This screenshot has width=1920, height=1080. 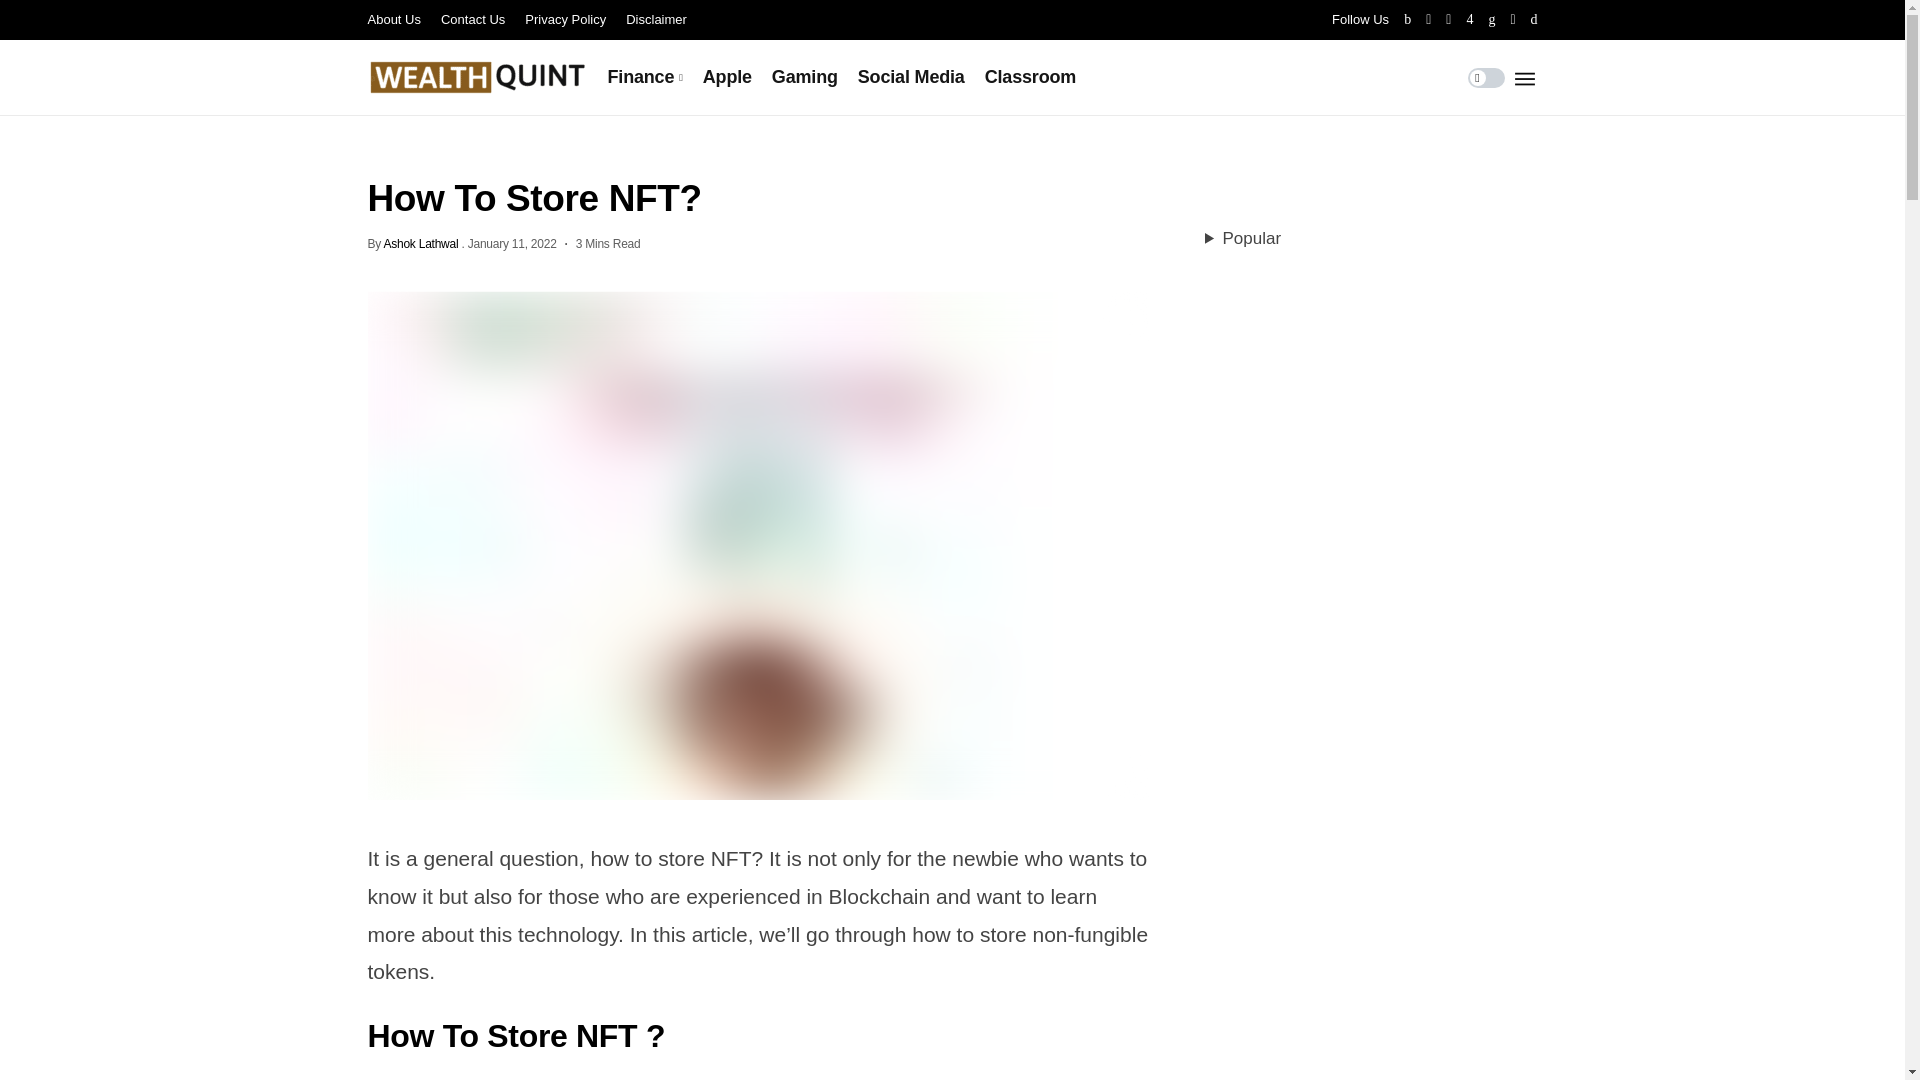 What do you see at coordinates (912, 76) in the screenshot?
I see `Social Media` at bounding box center [912, 76].